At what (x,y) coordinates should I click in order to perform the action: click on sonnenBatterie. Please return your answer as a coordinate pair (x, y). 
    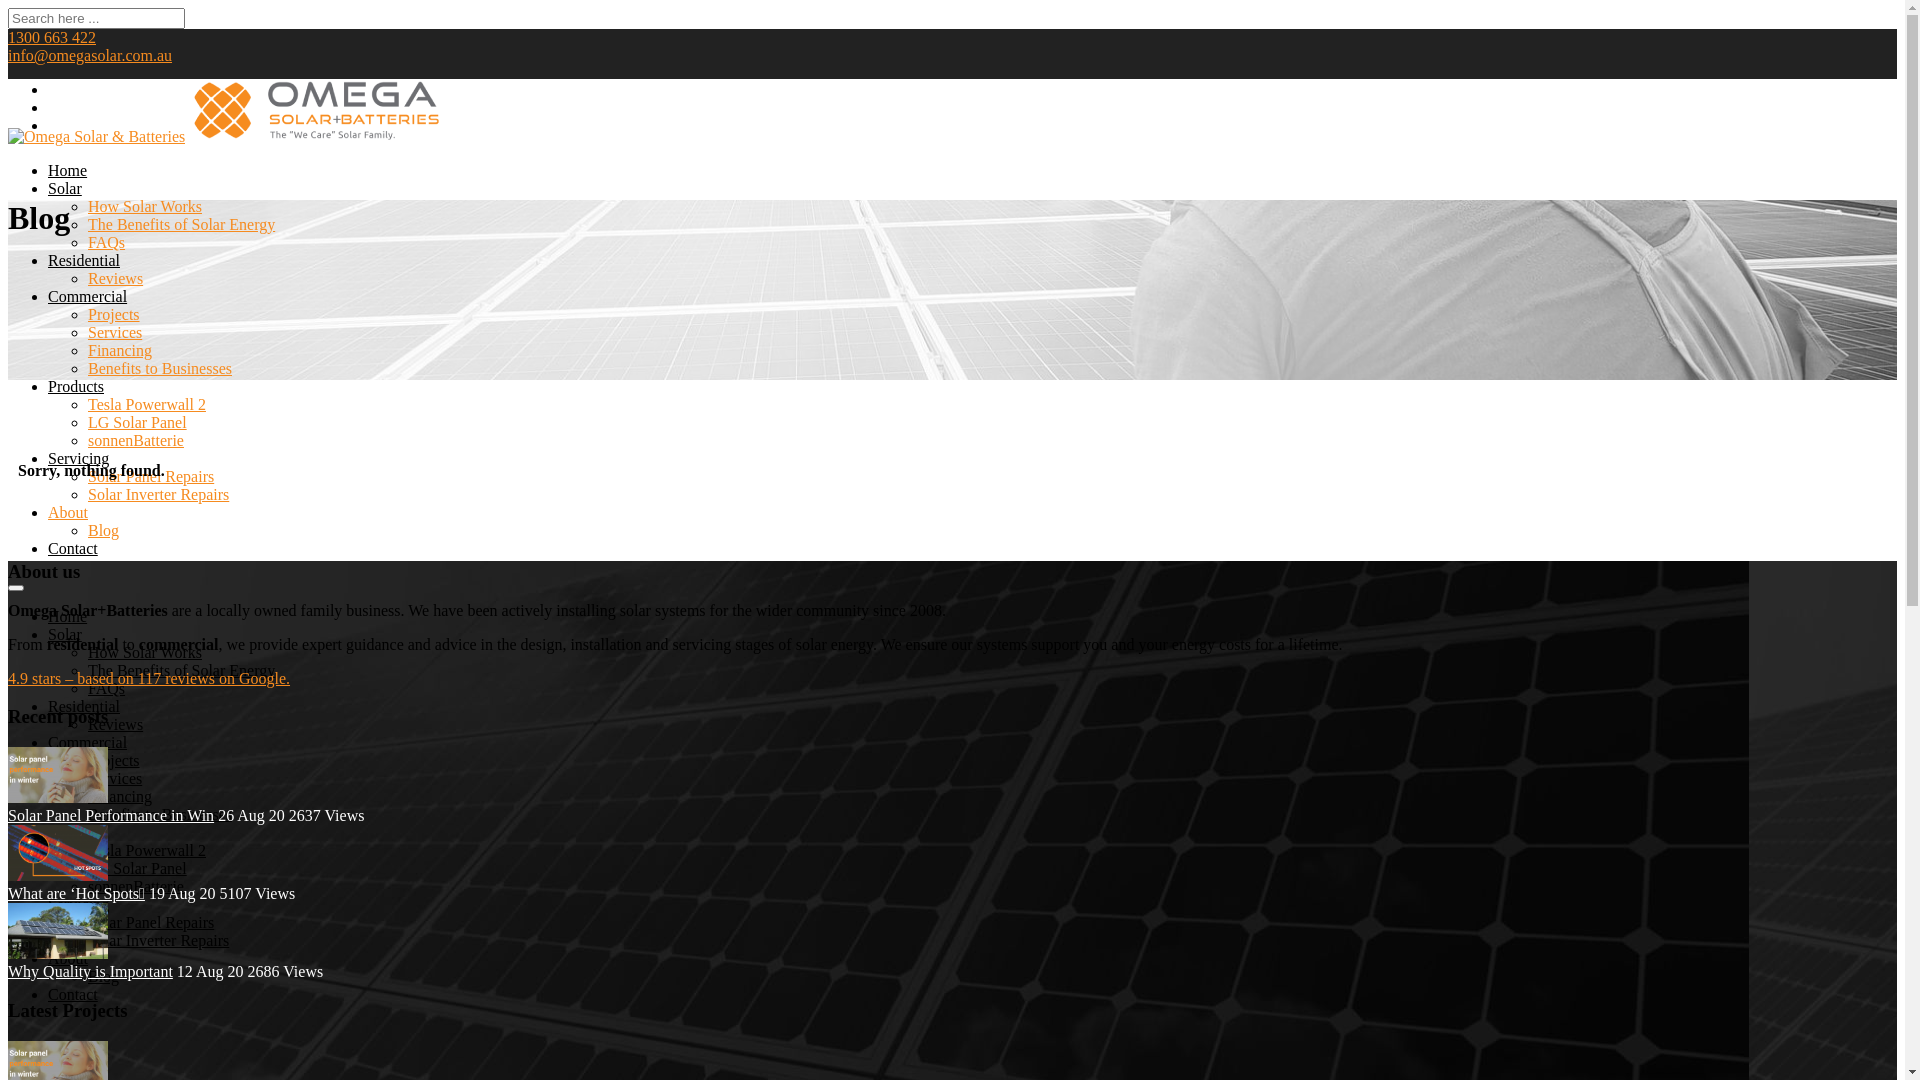
    Looking at the image, I should click on (136, 440).